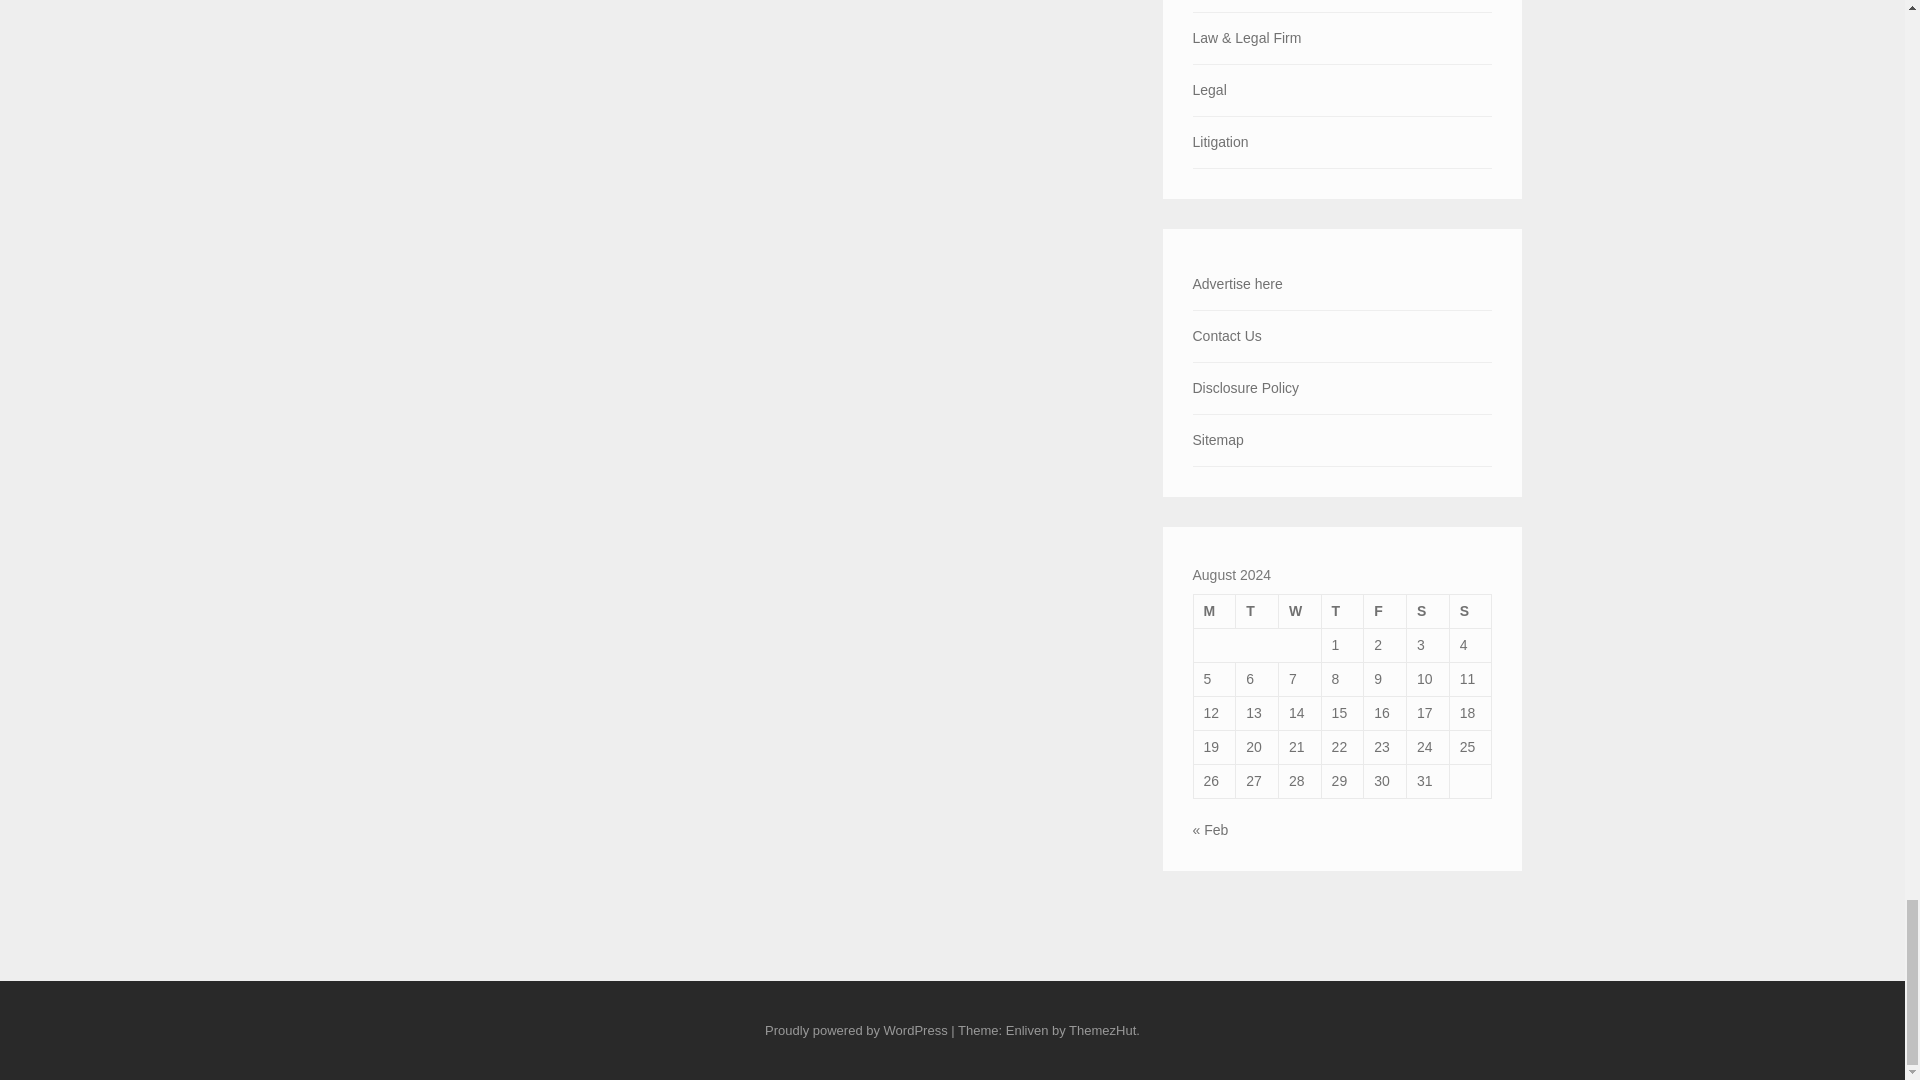  Describe the element at coordinates (1470, 610) in the screenshot. I see `Sunday` at that location.